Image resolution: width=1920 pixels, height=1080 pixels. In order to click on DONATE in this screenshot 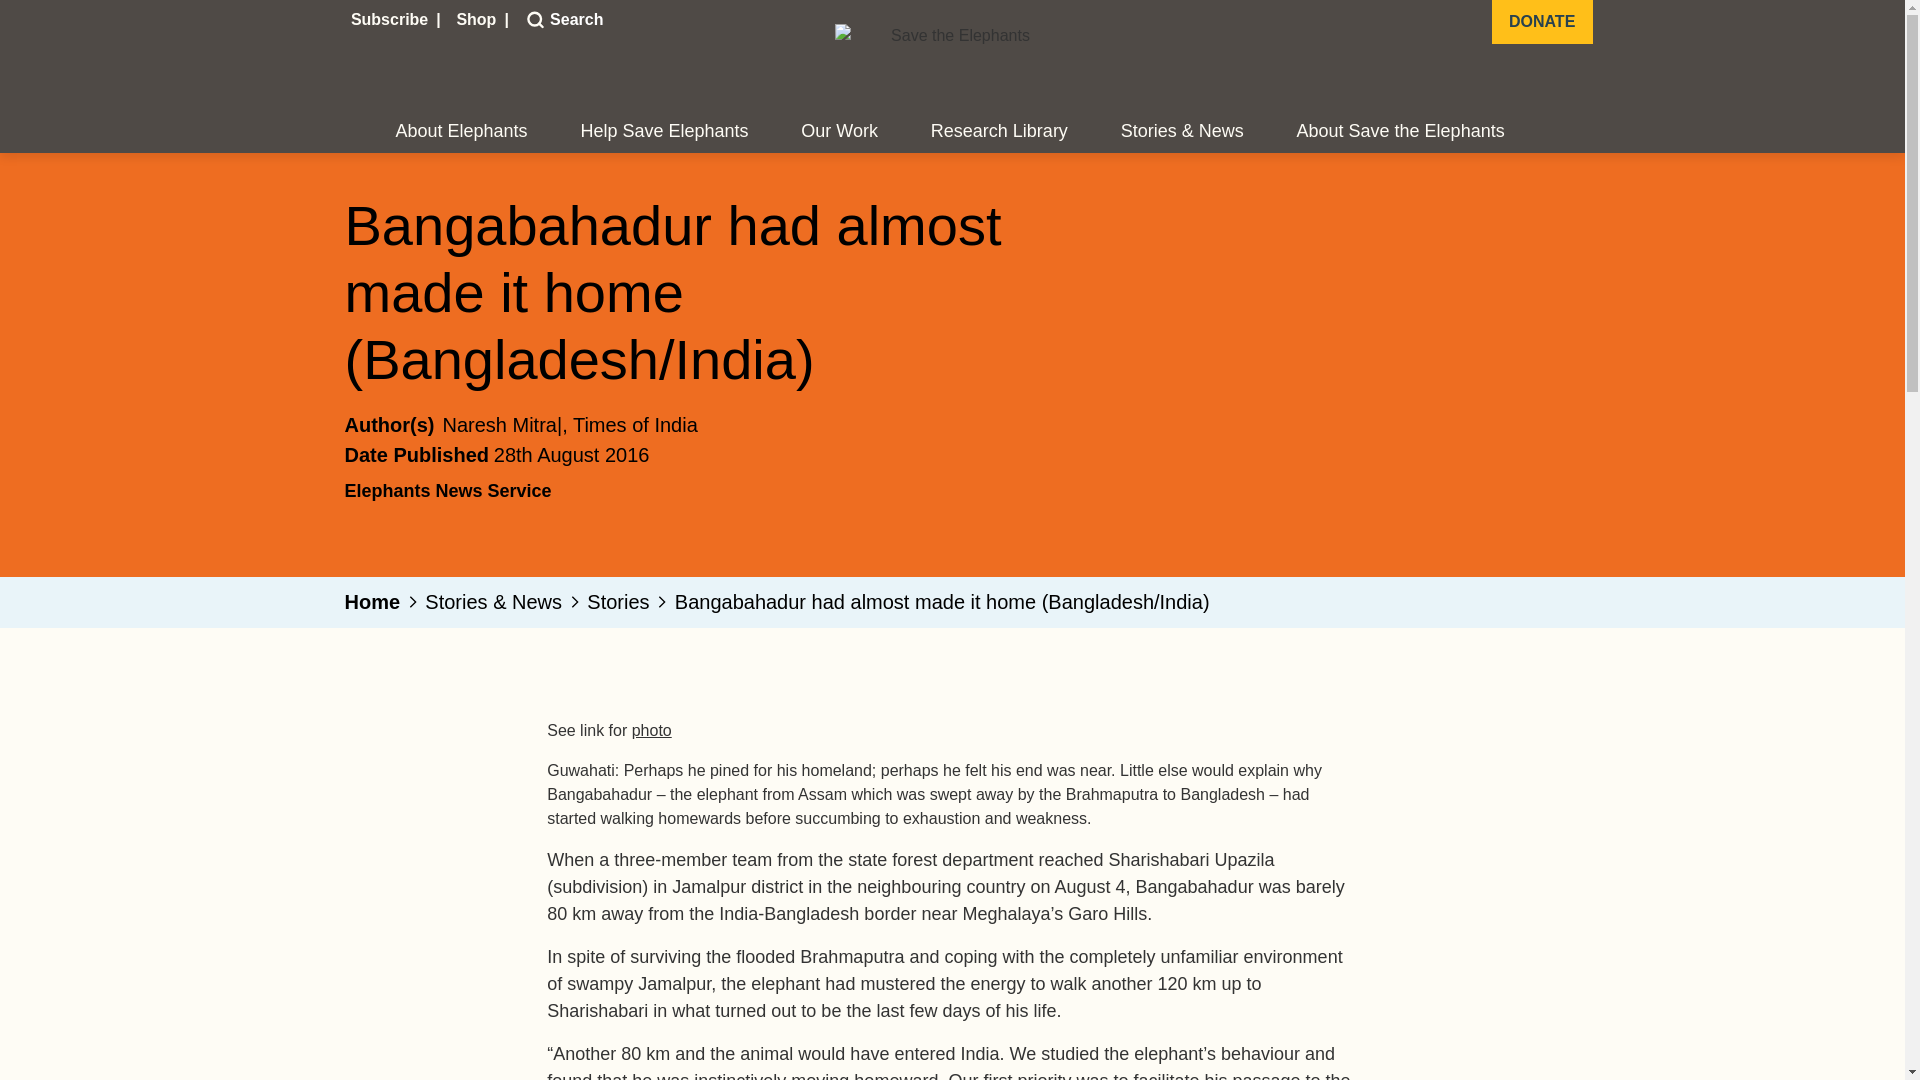, I will do `click(1542, 22)`.